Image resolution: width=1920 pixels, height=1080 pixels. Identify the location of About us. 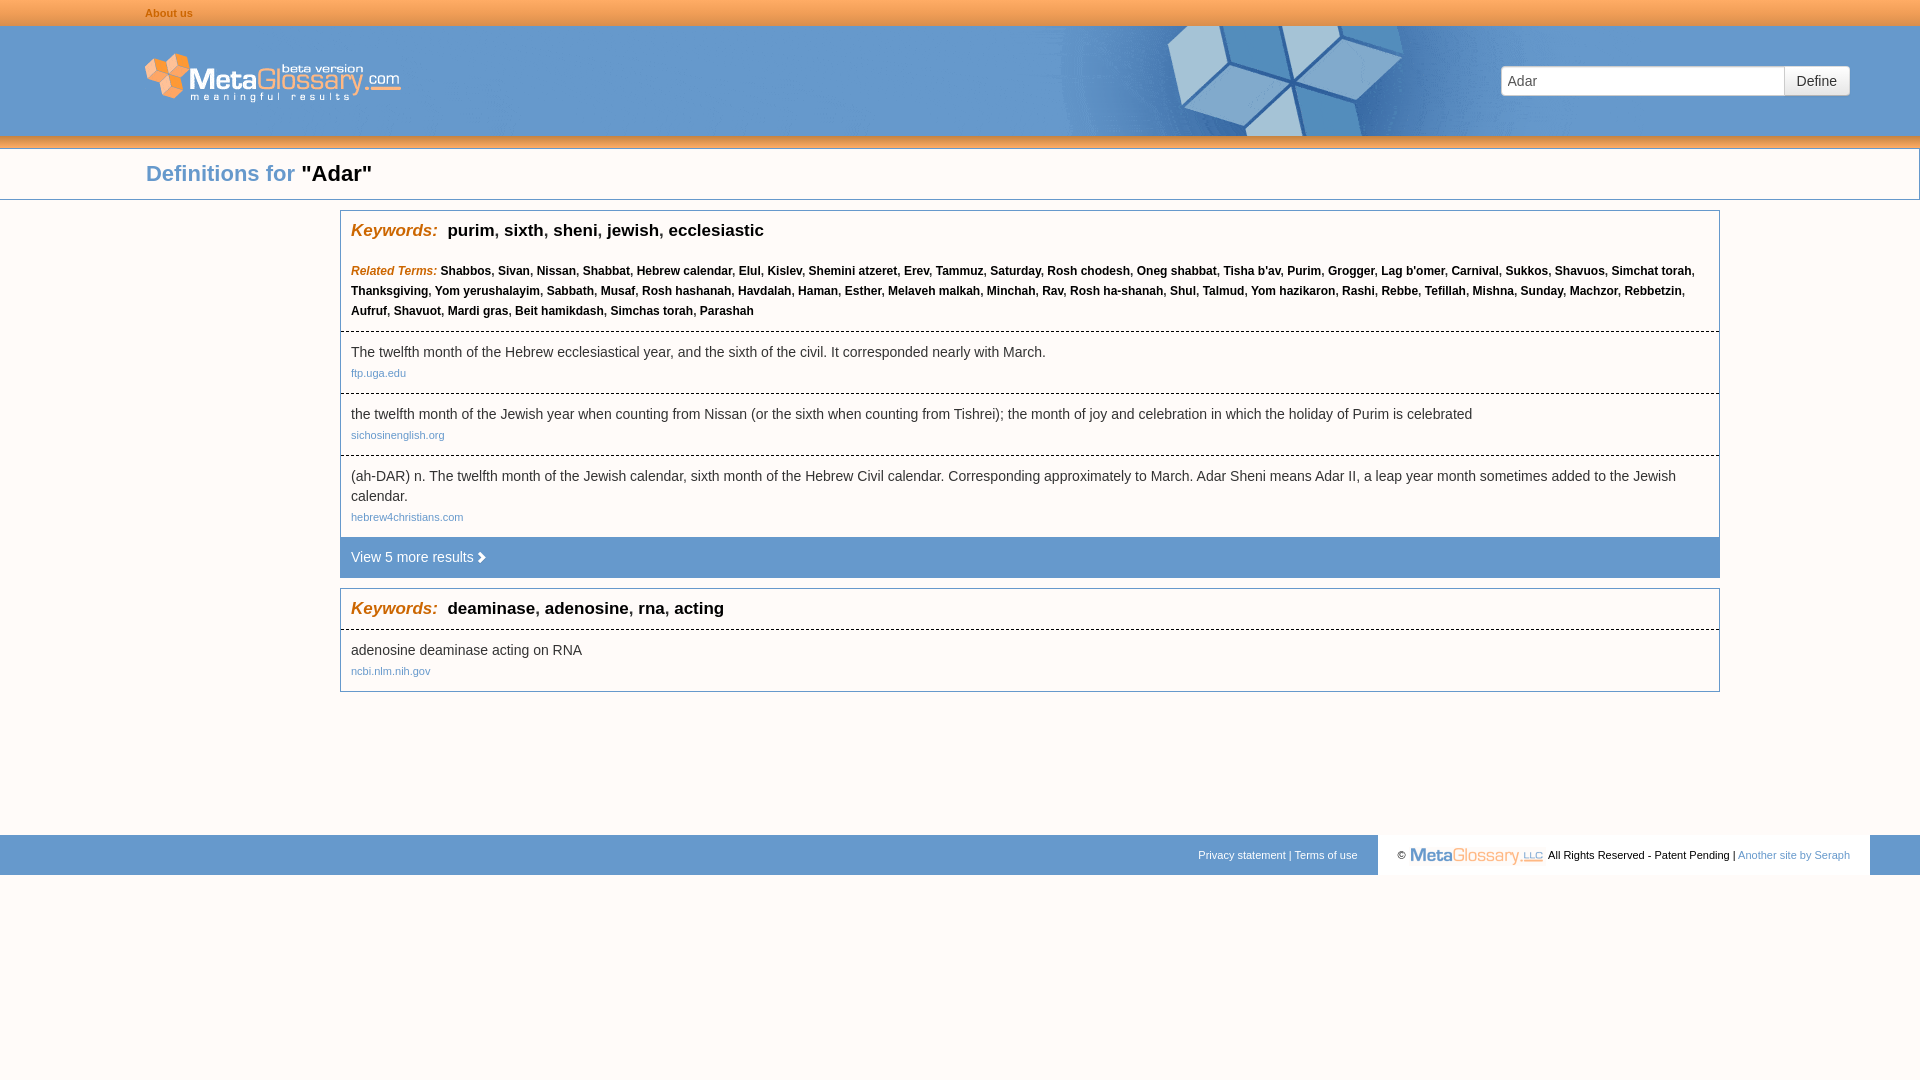
(169, 12).